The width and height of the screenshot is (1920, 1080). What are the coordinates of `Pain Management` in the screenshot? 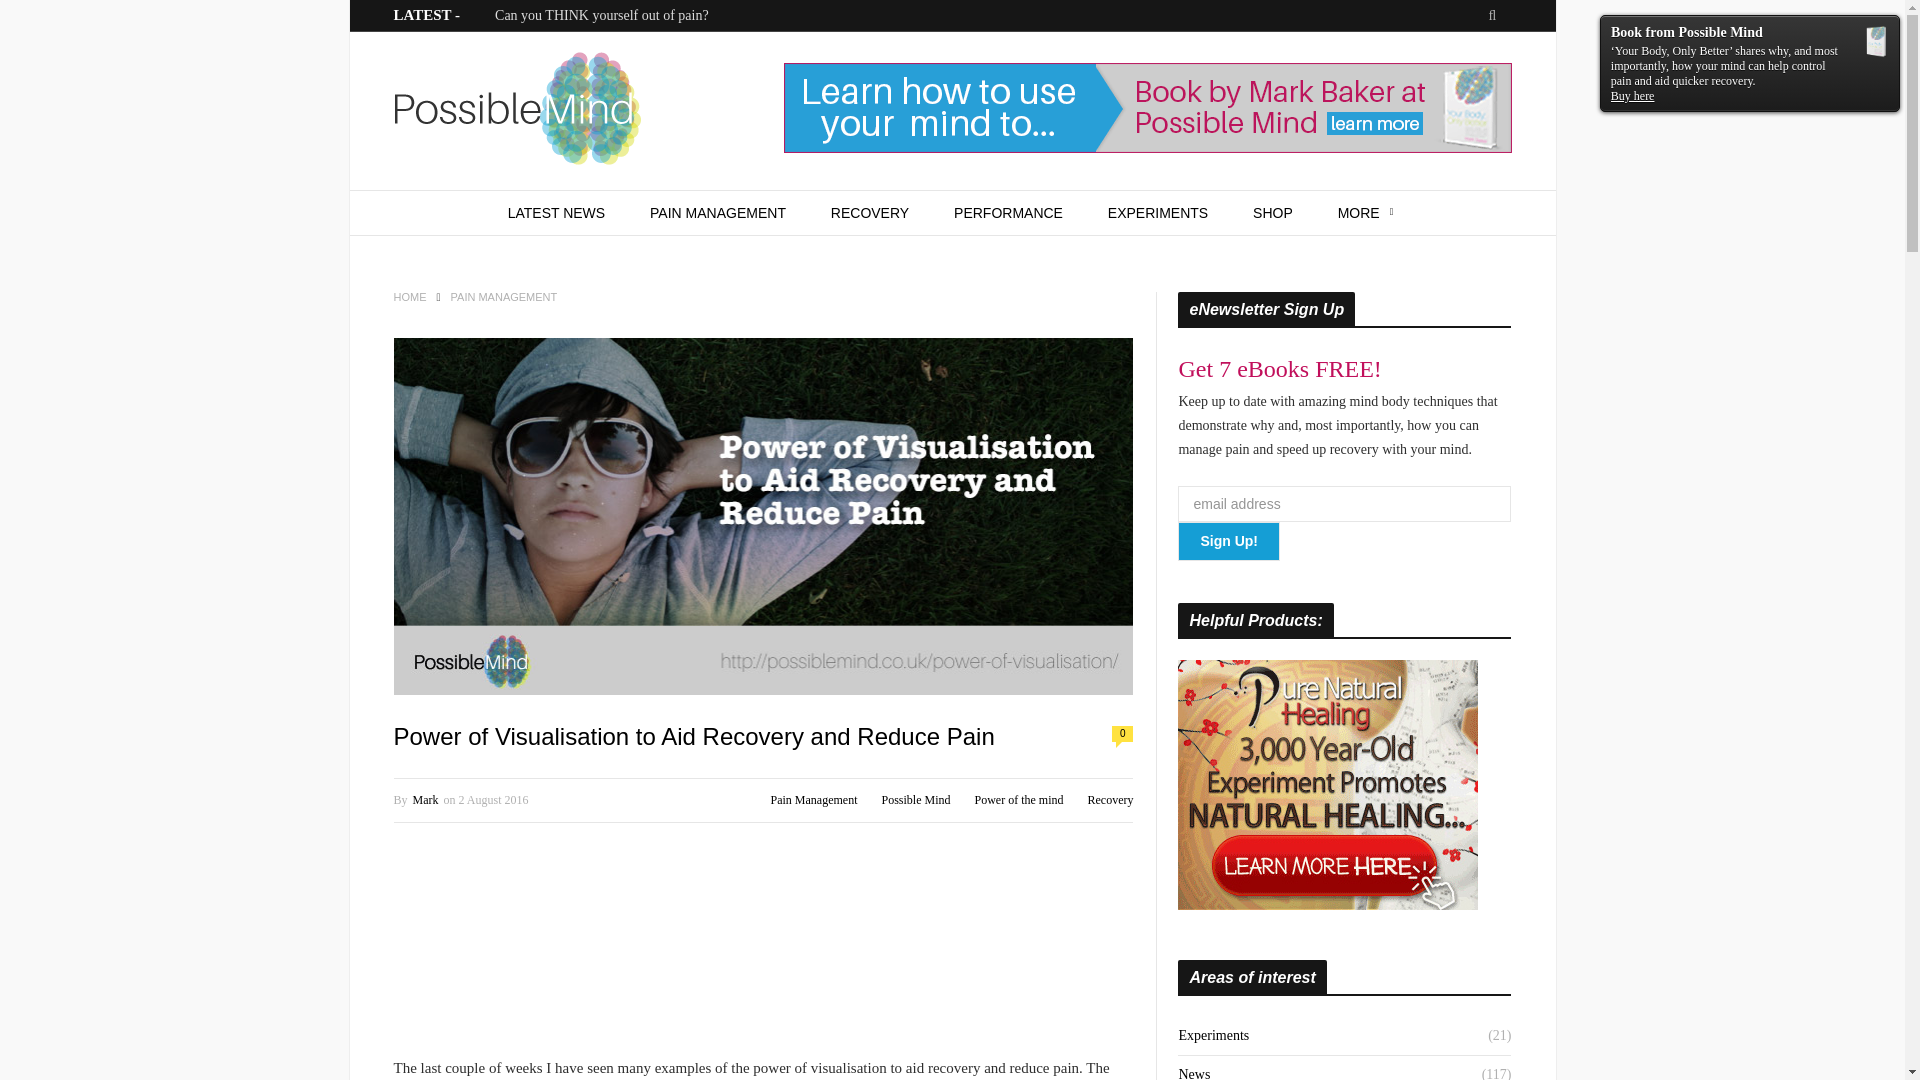 It's located at (812, 799).